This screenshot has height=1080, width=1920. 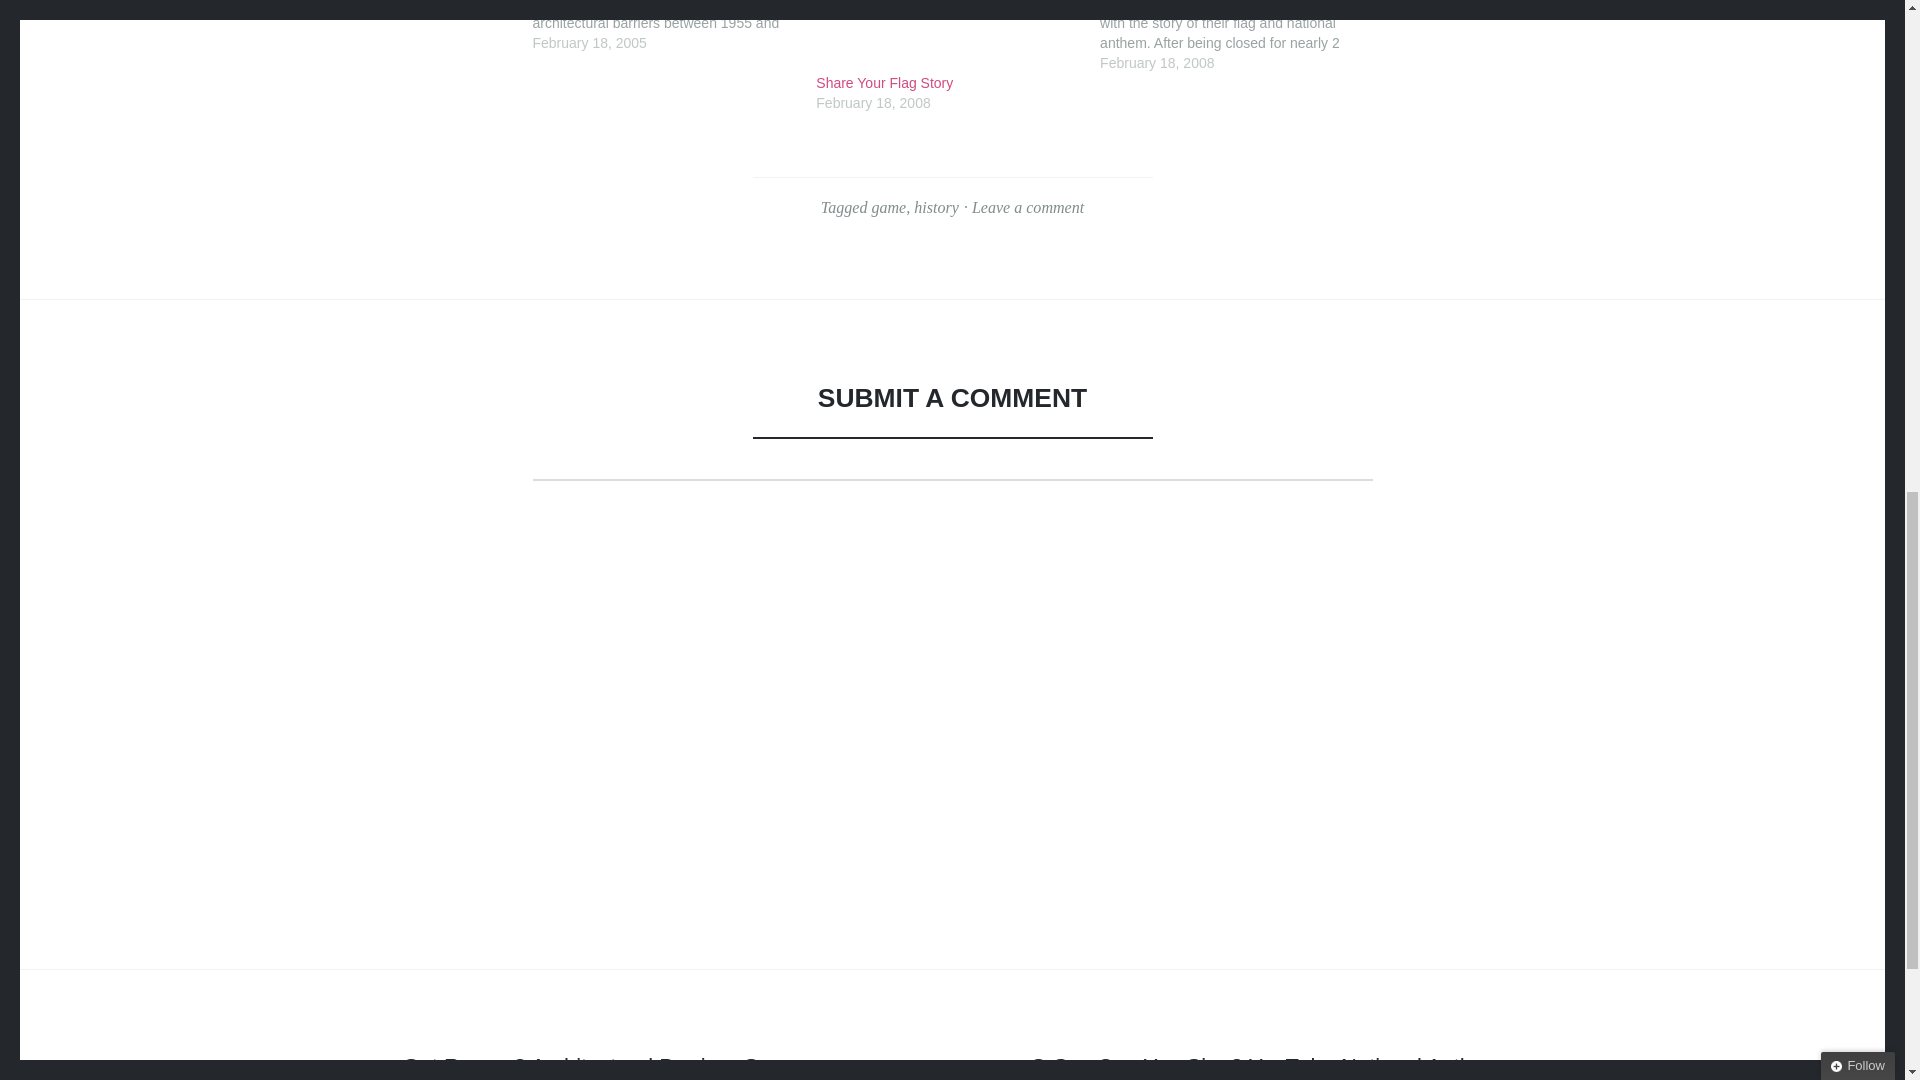 What do you see at coordinates (1791, 180) in the screenshot?
I see `Email Address` at bounding box center [1791, 180].